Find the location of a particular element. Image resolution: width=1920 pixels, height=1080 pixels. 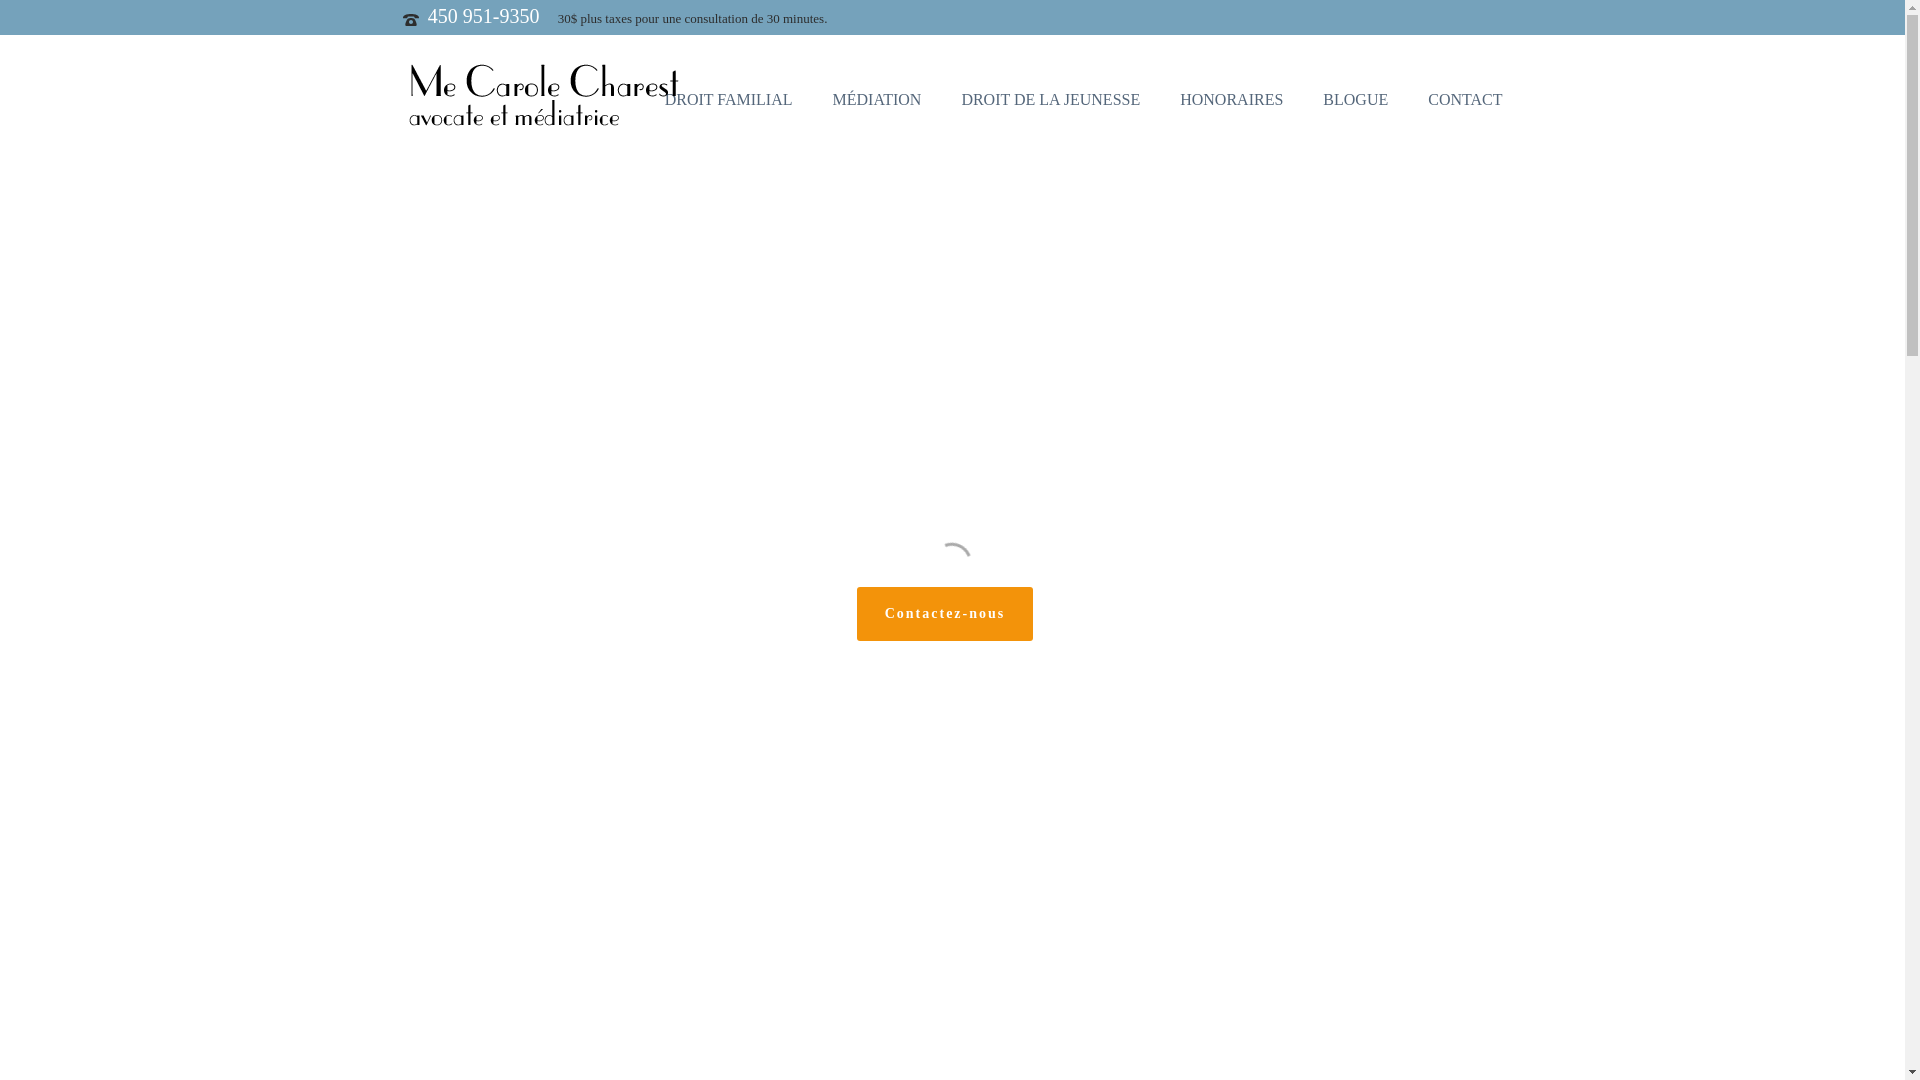

HONORAIRES is located at coordinates (1232, 95).